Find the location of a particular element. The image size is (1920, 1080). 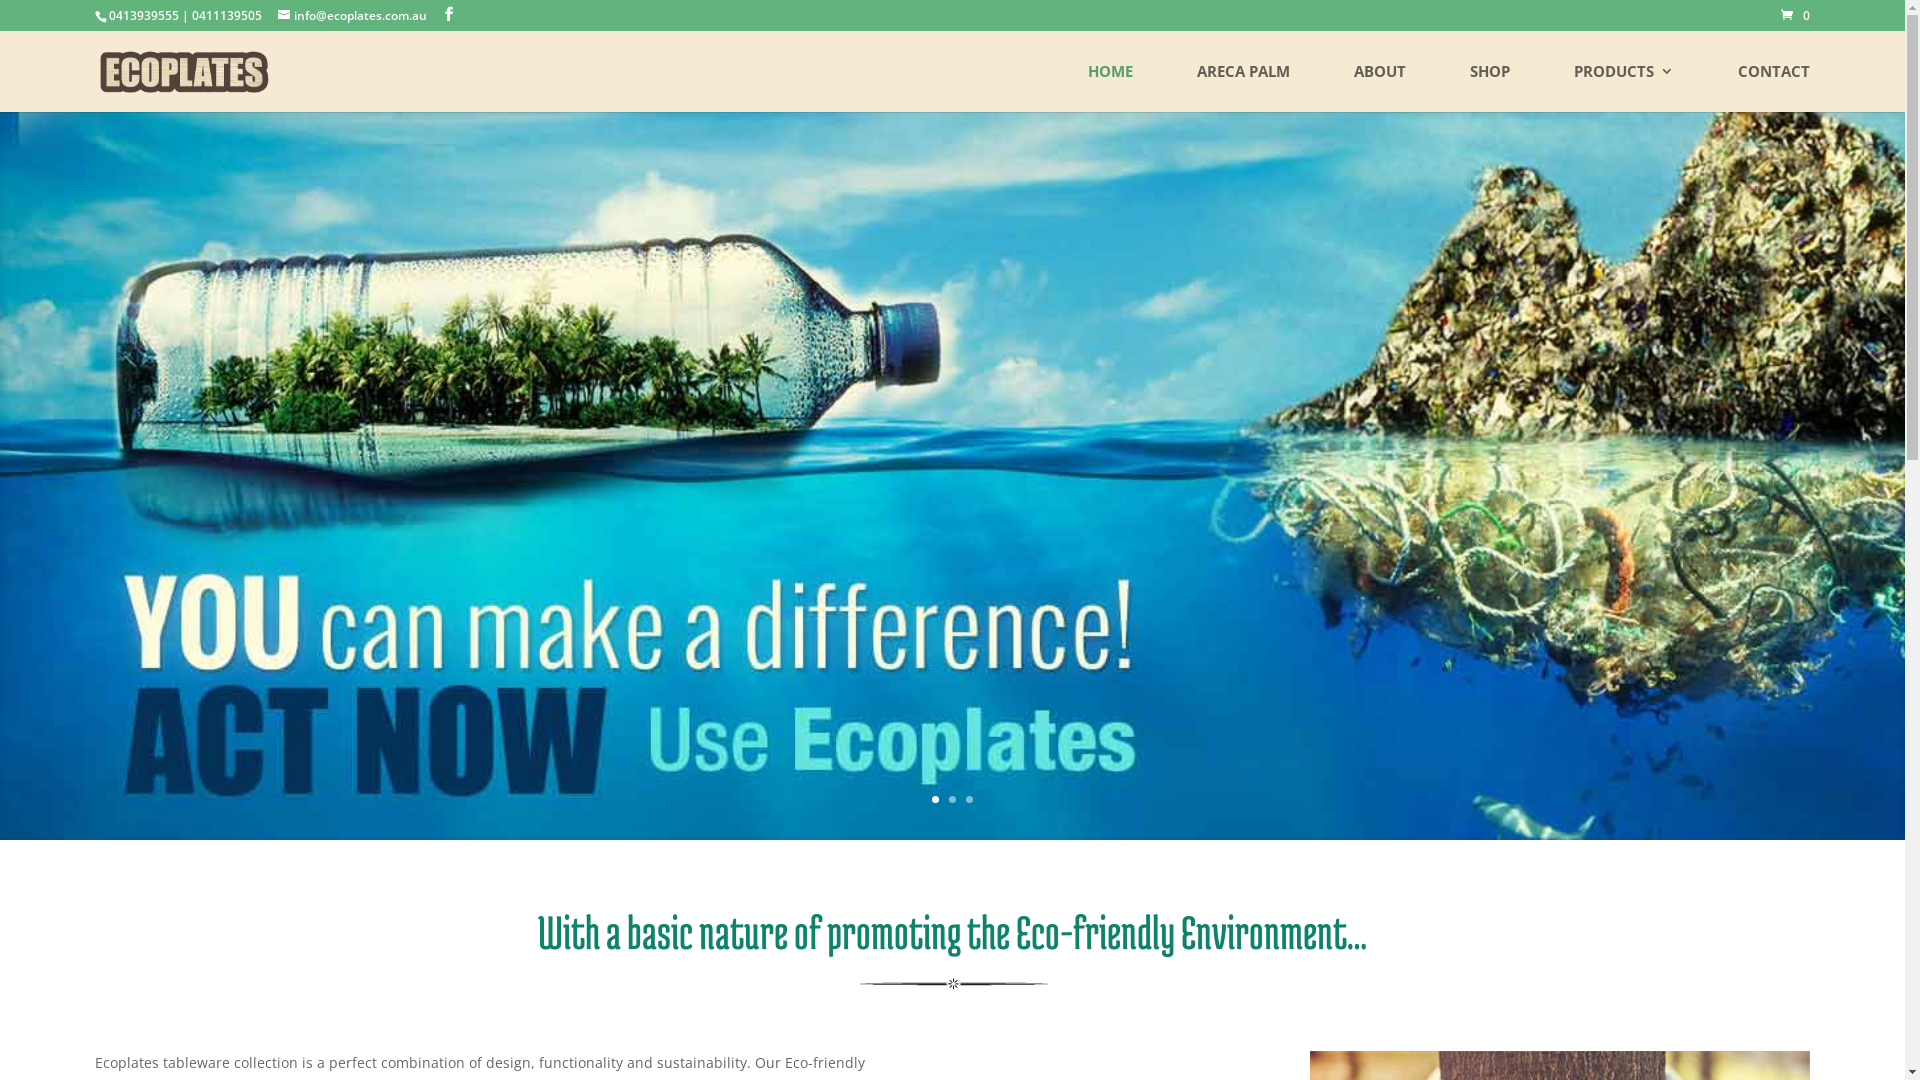

1 is located at coordinates (936, 800).